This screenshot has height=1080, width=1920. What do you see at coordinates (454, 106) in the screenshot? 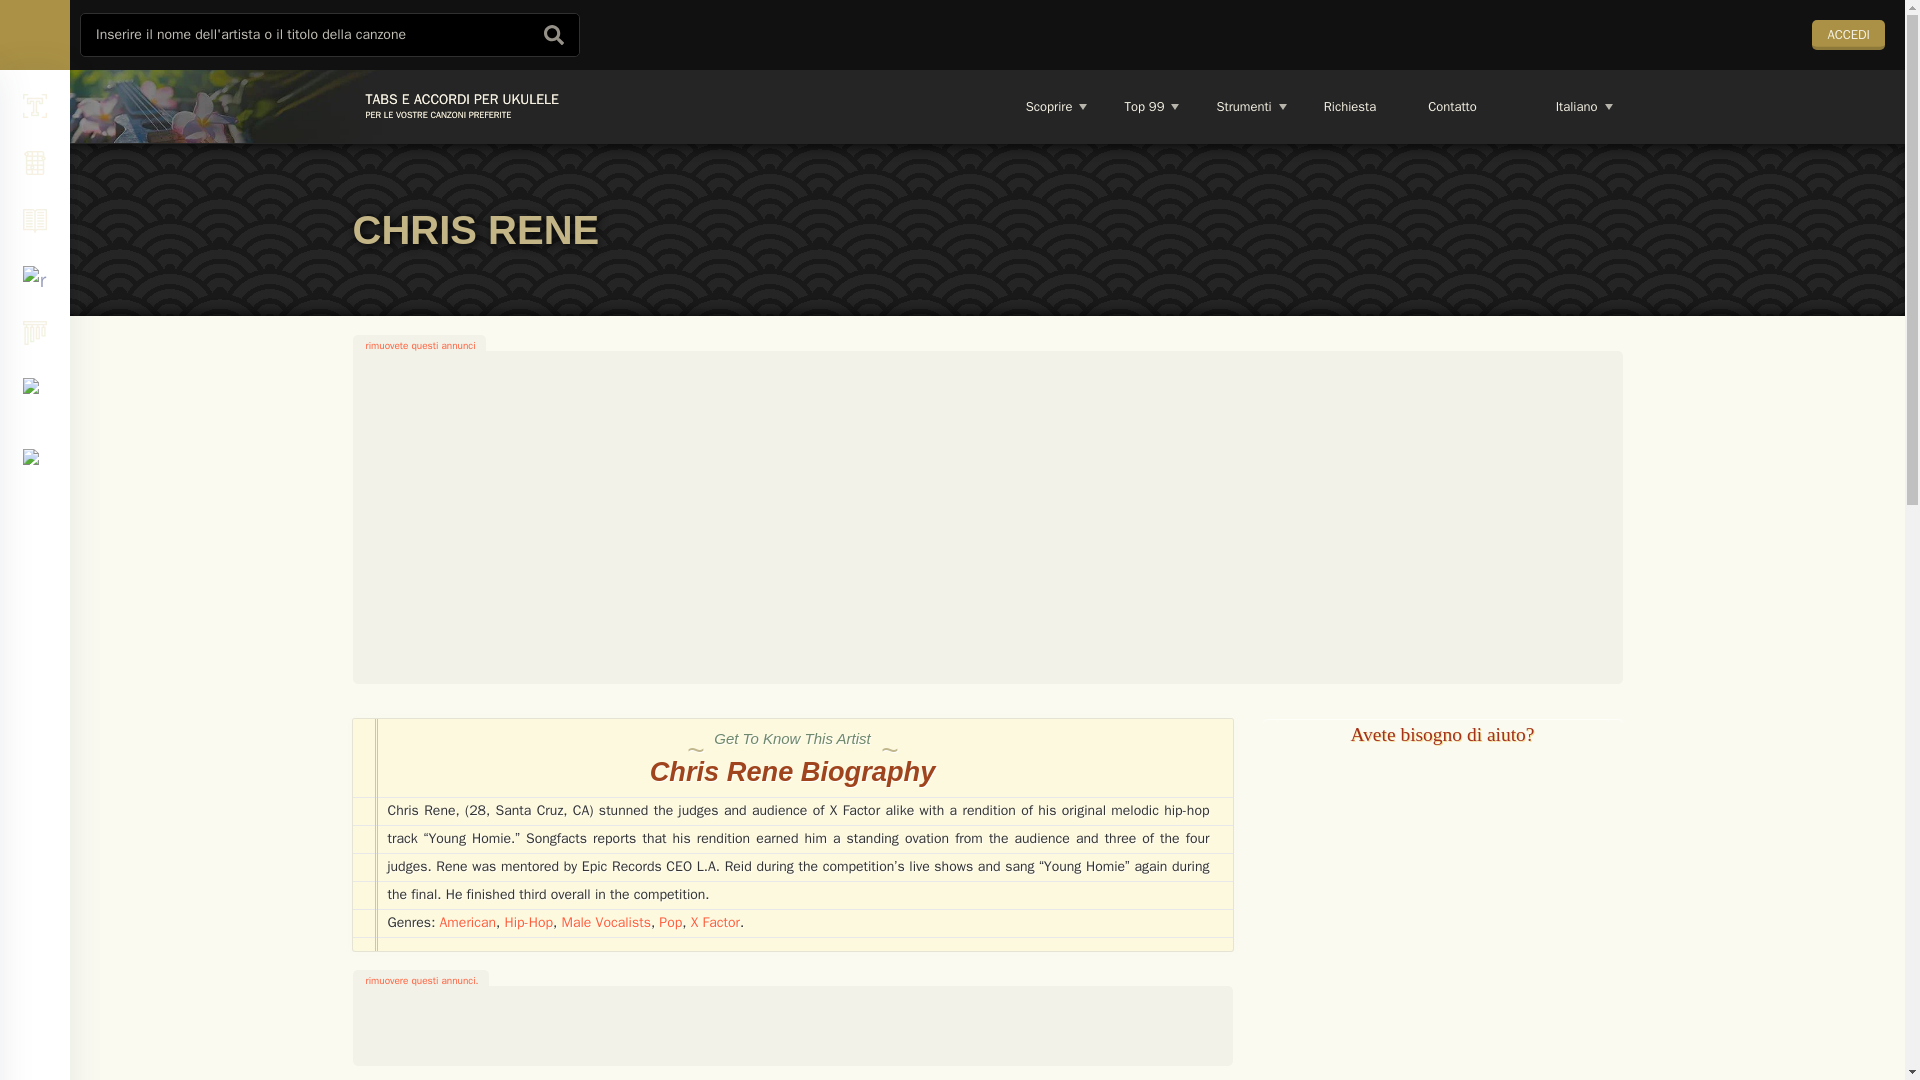
I see `strumenti per ukulele` at bounding box center [454, 106].